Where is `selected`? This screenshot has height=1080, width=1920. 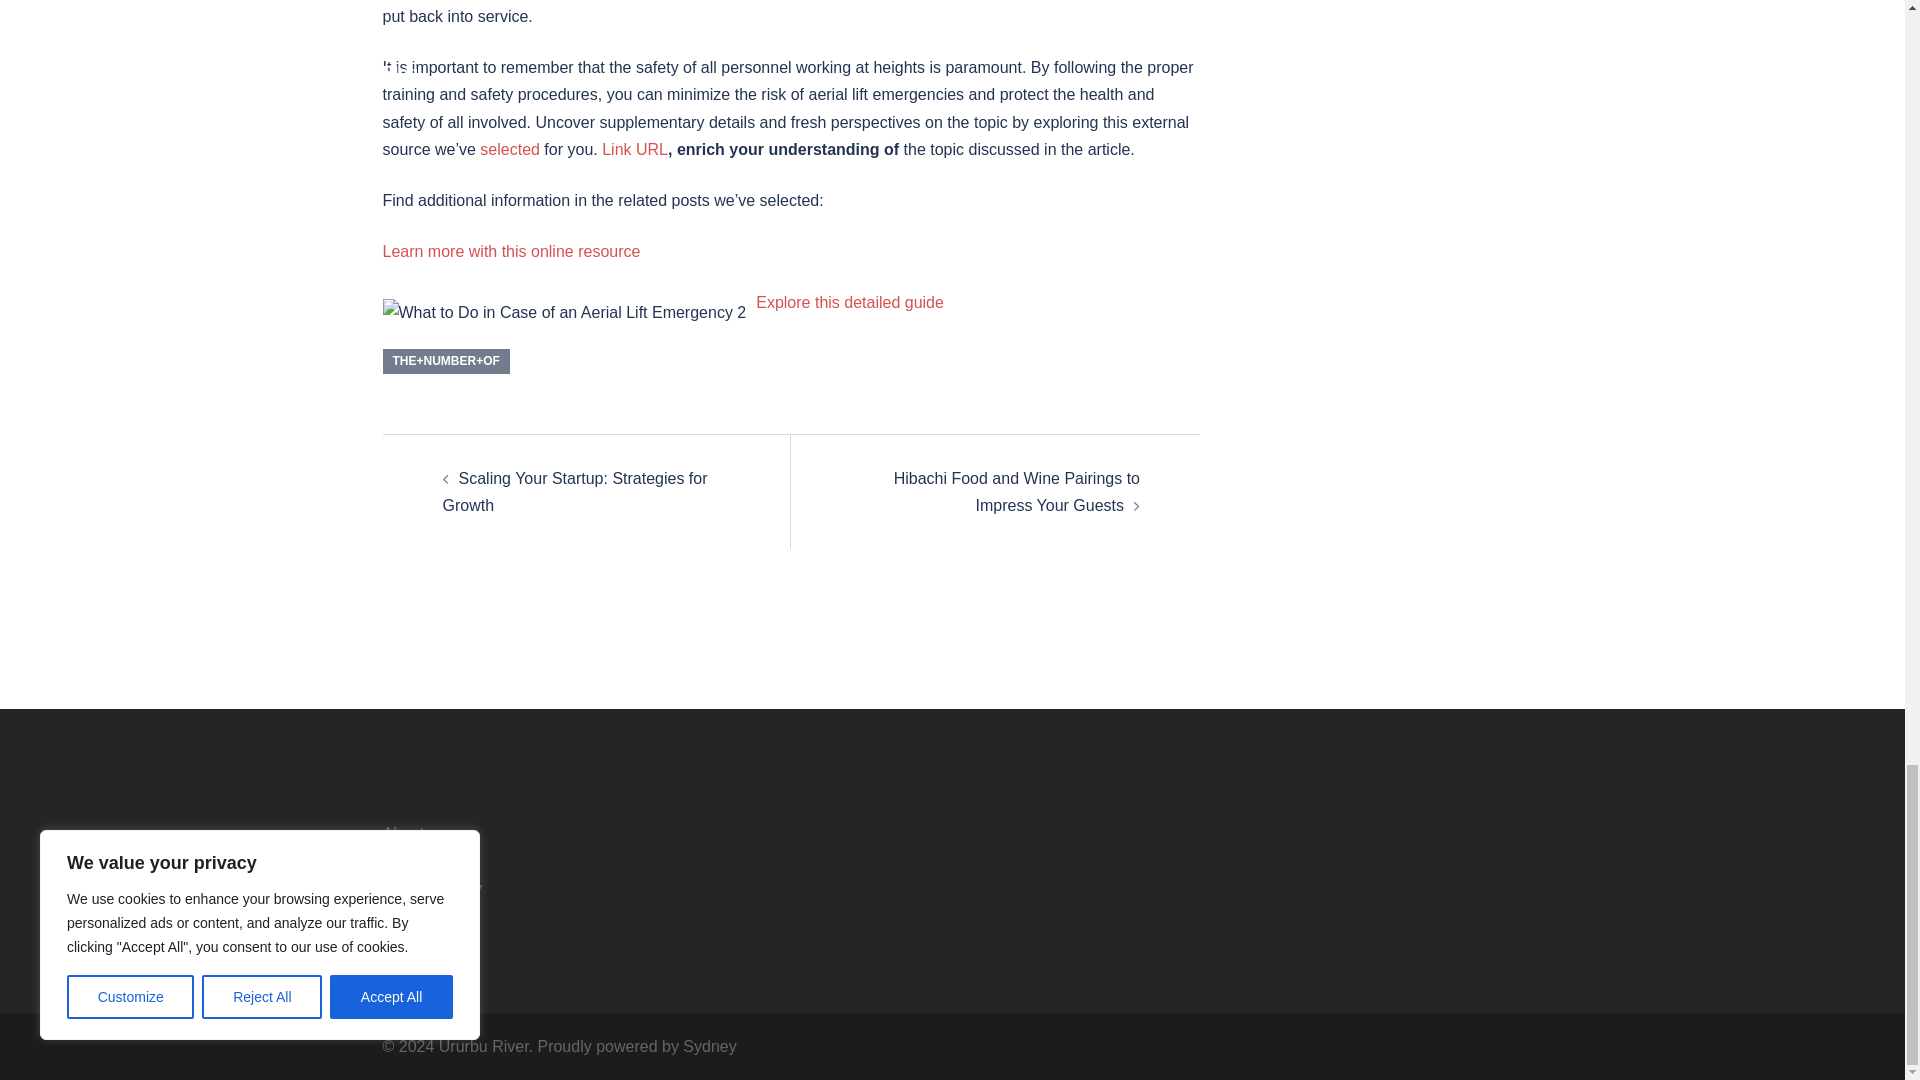
selected is located at coordinates (510, 149).